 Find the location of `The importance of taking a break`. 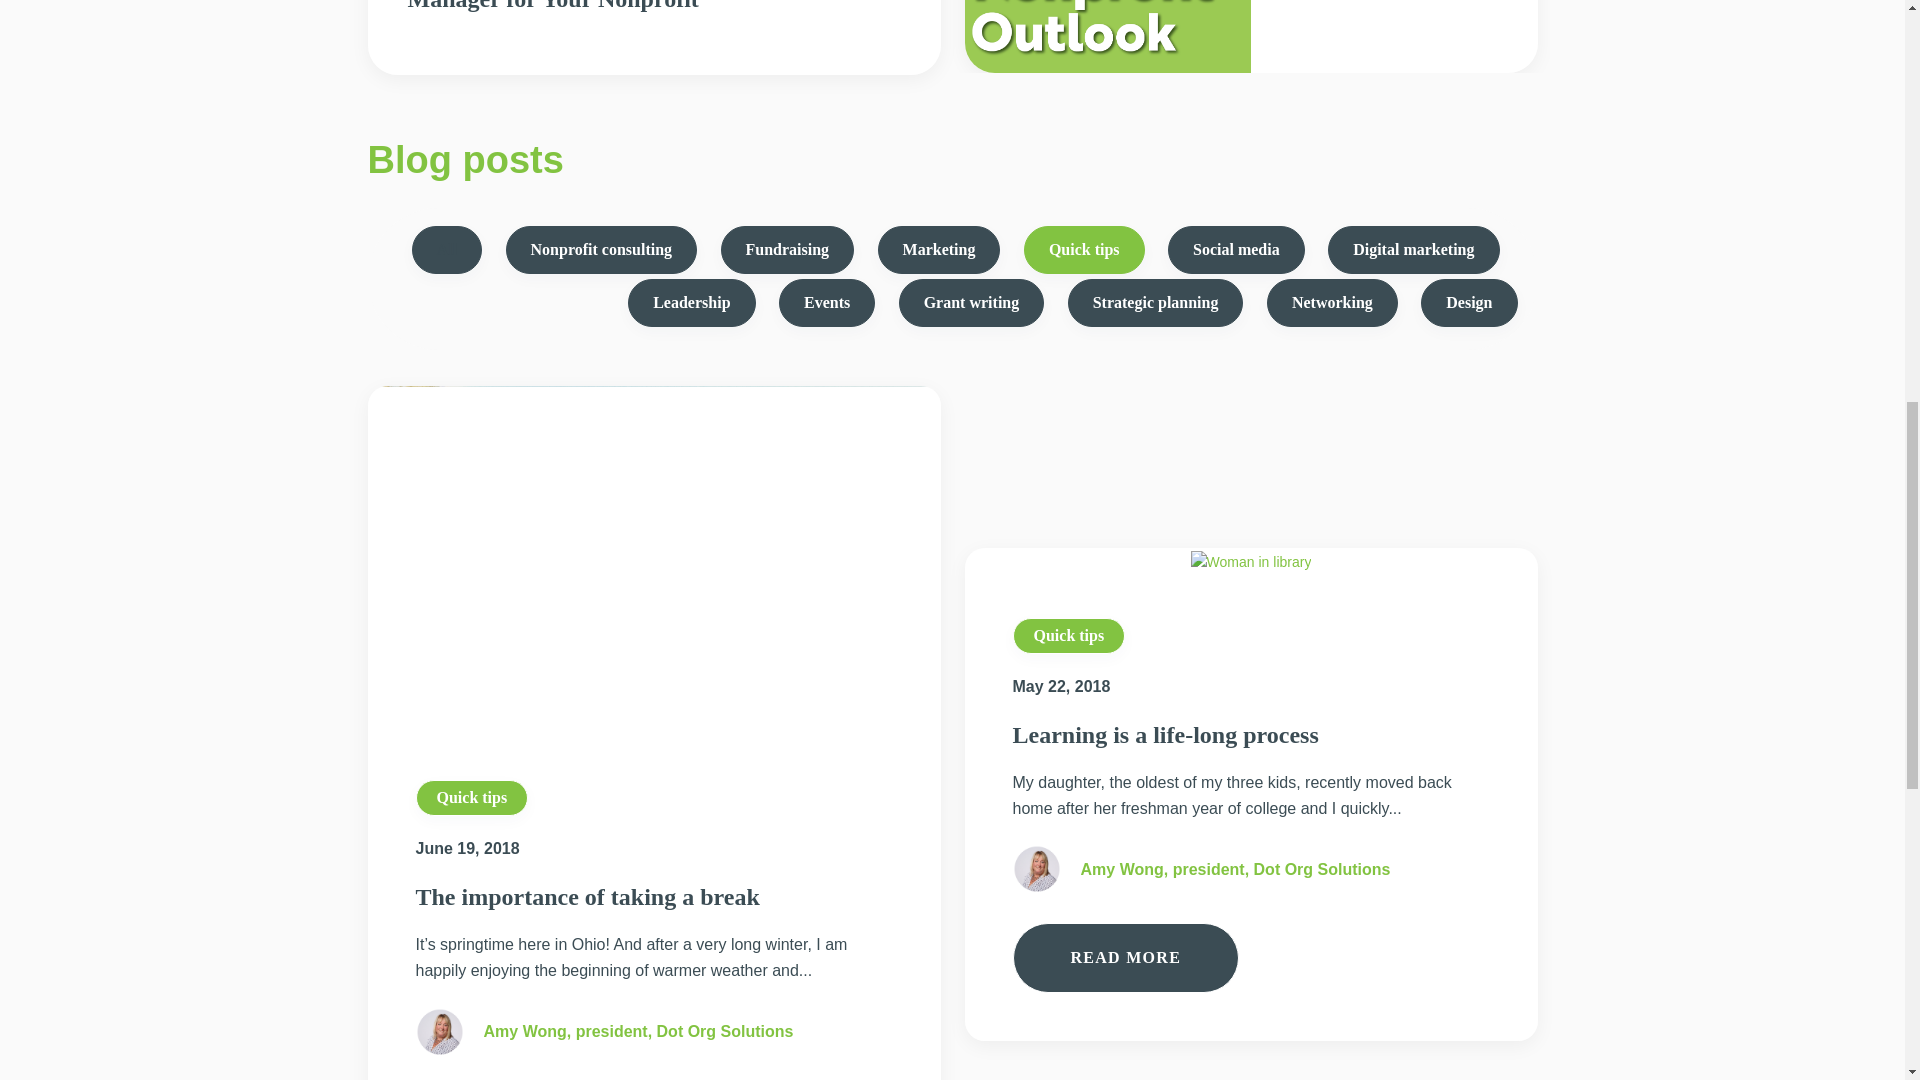

The importance of taking a break is located at coordinates (588, 897).